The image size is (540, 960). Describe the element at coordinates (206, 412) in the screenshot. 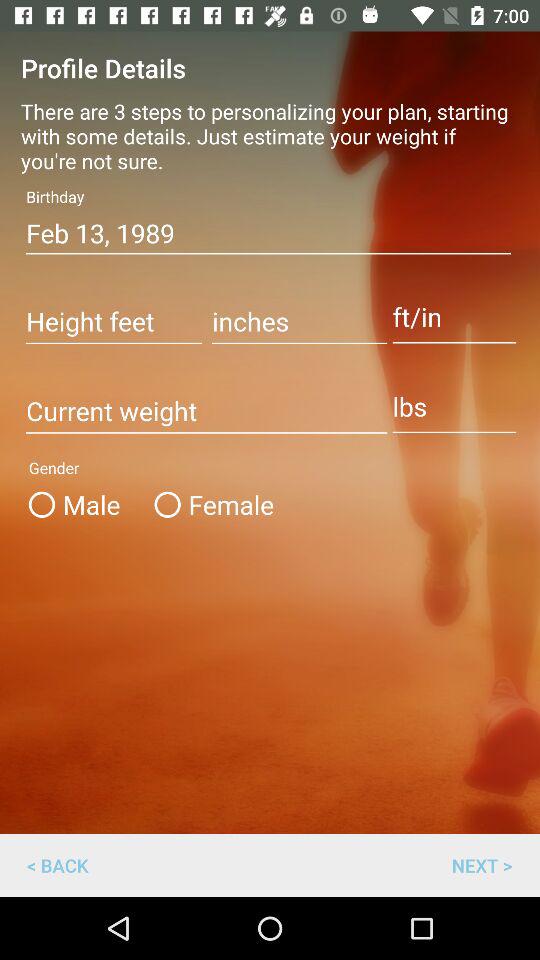

I see `choose icon next to lbs item` at that location.